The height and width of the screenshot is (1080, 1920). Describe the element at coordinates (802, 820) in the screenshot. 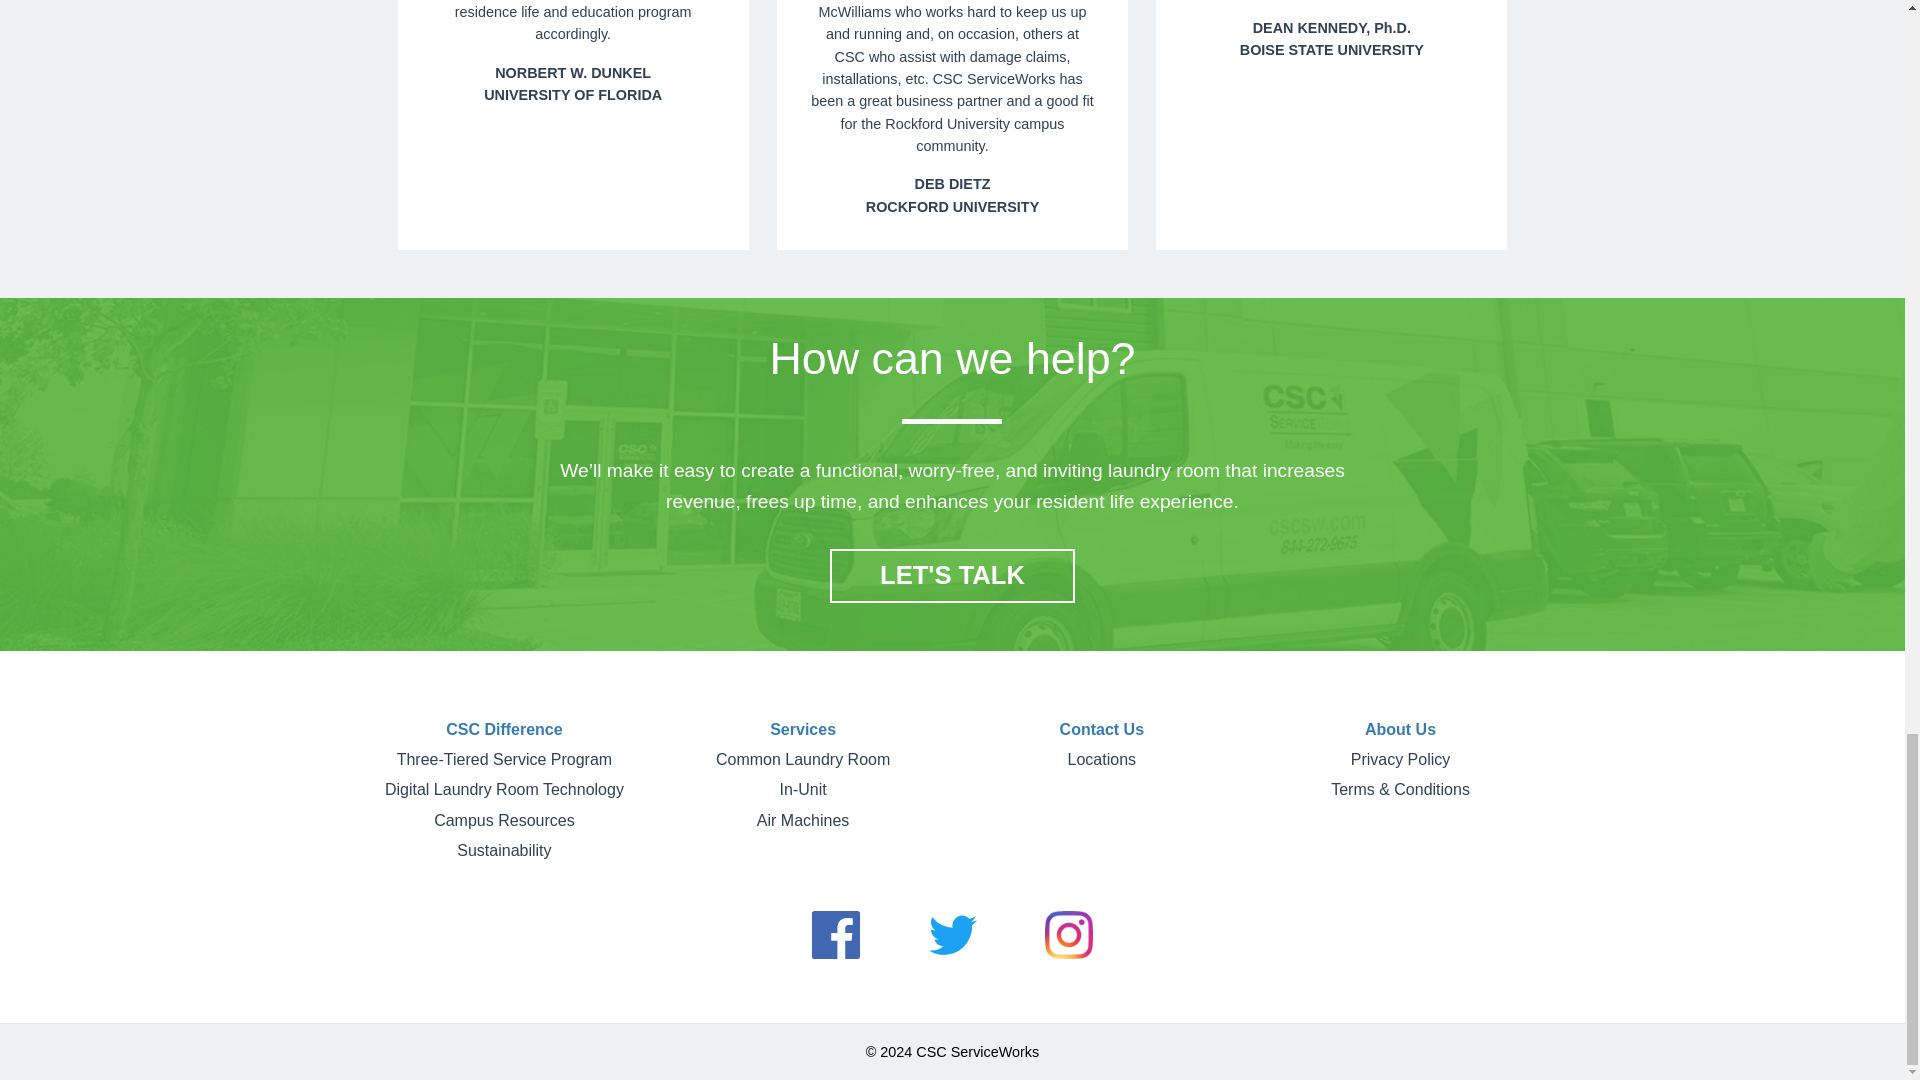

I see `Air Machines` at that location.